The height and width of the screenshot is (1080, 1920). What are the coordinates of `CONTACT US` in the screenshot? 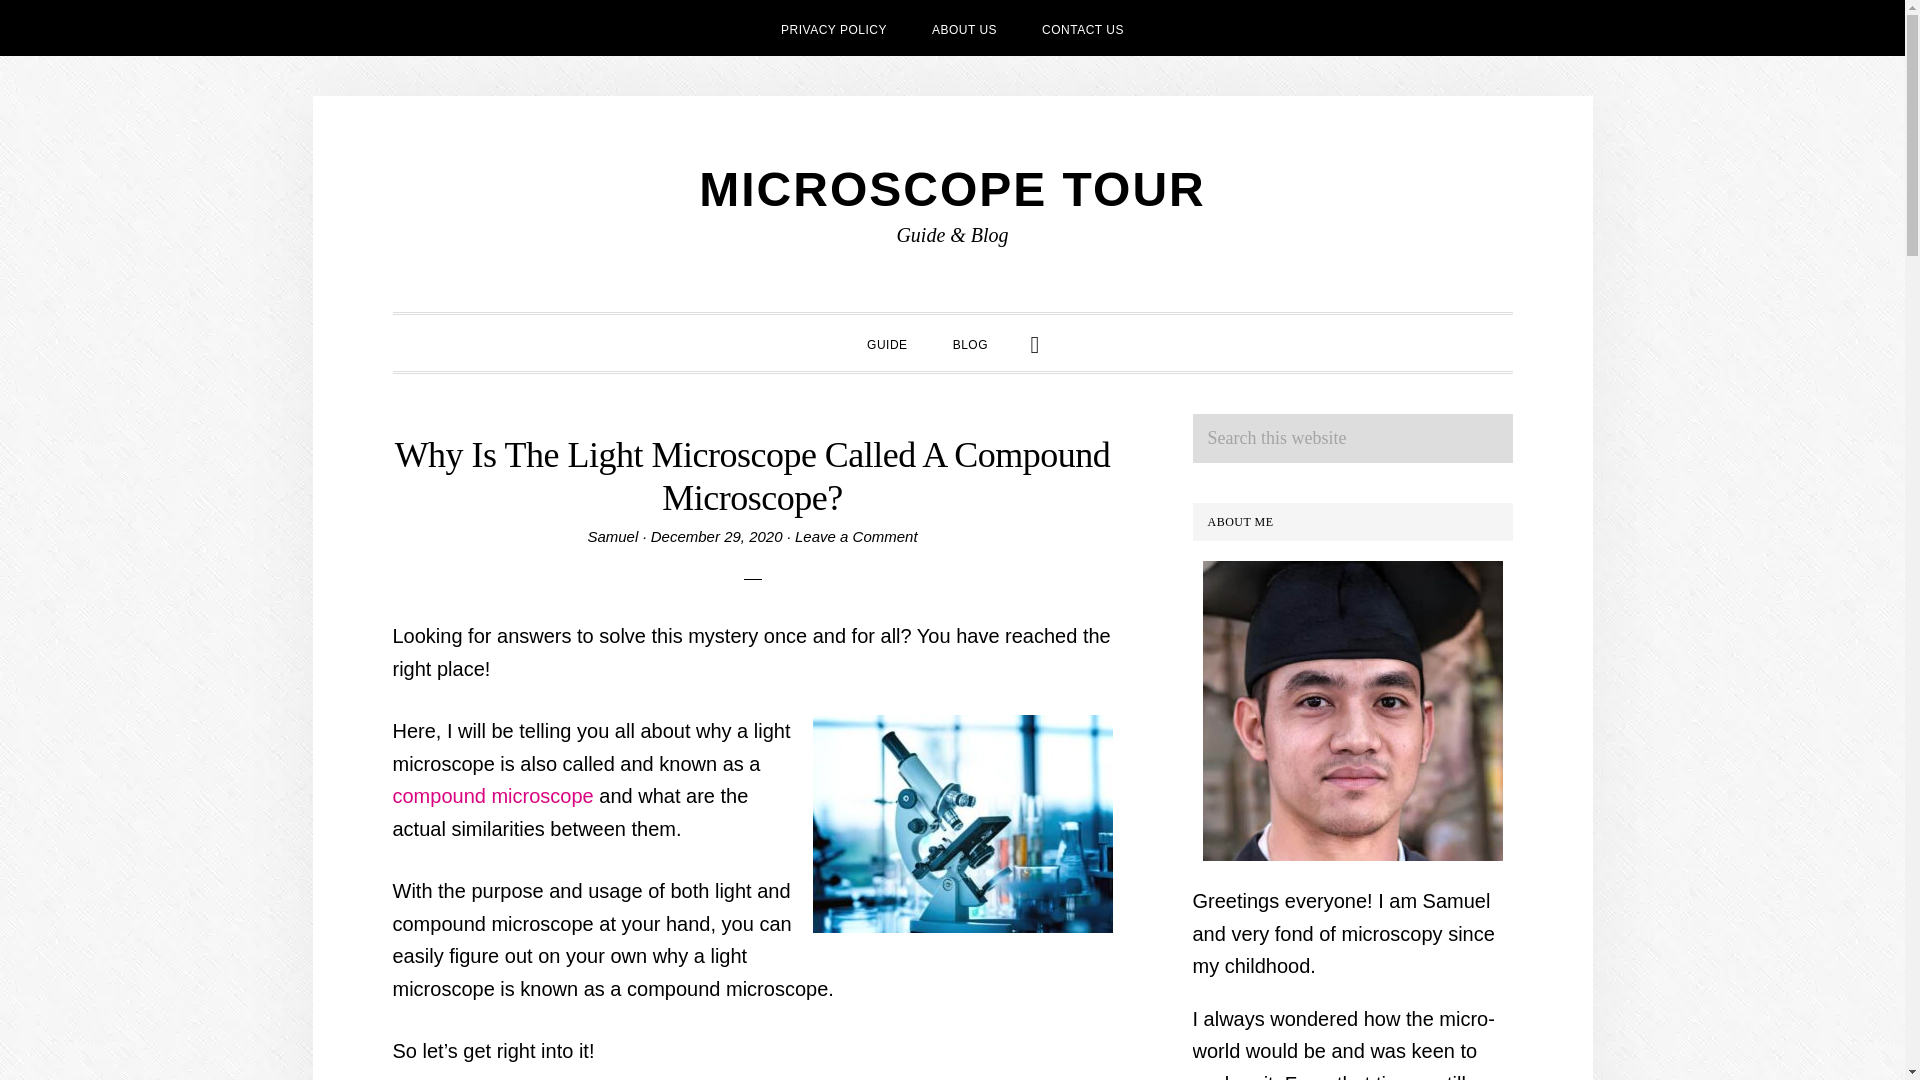 It's located at (1082, 28).